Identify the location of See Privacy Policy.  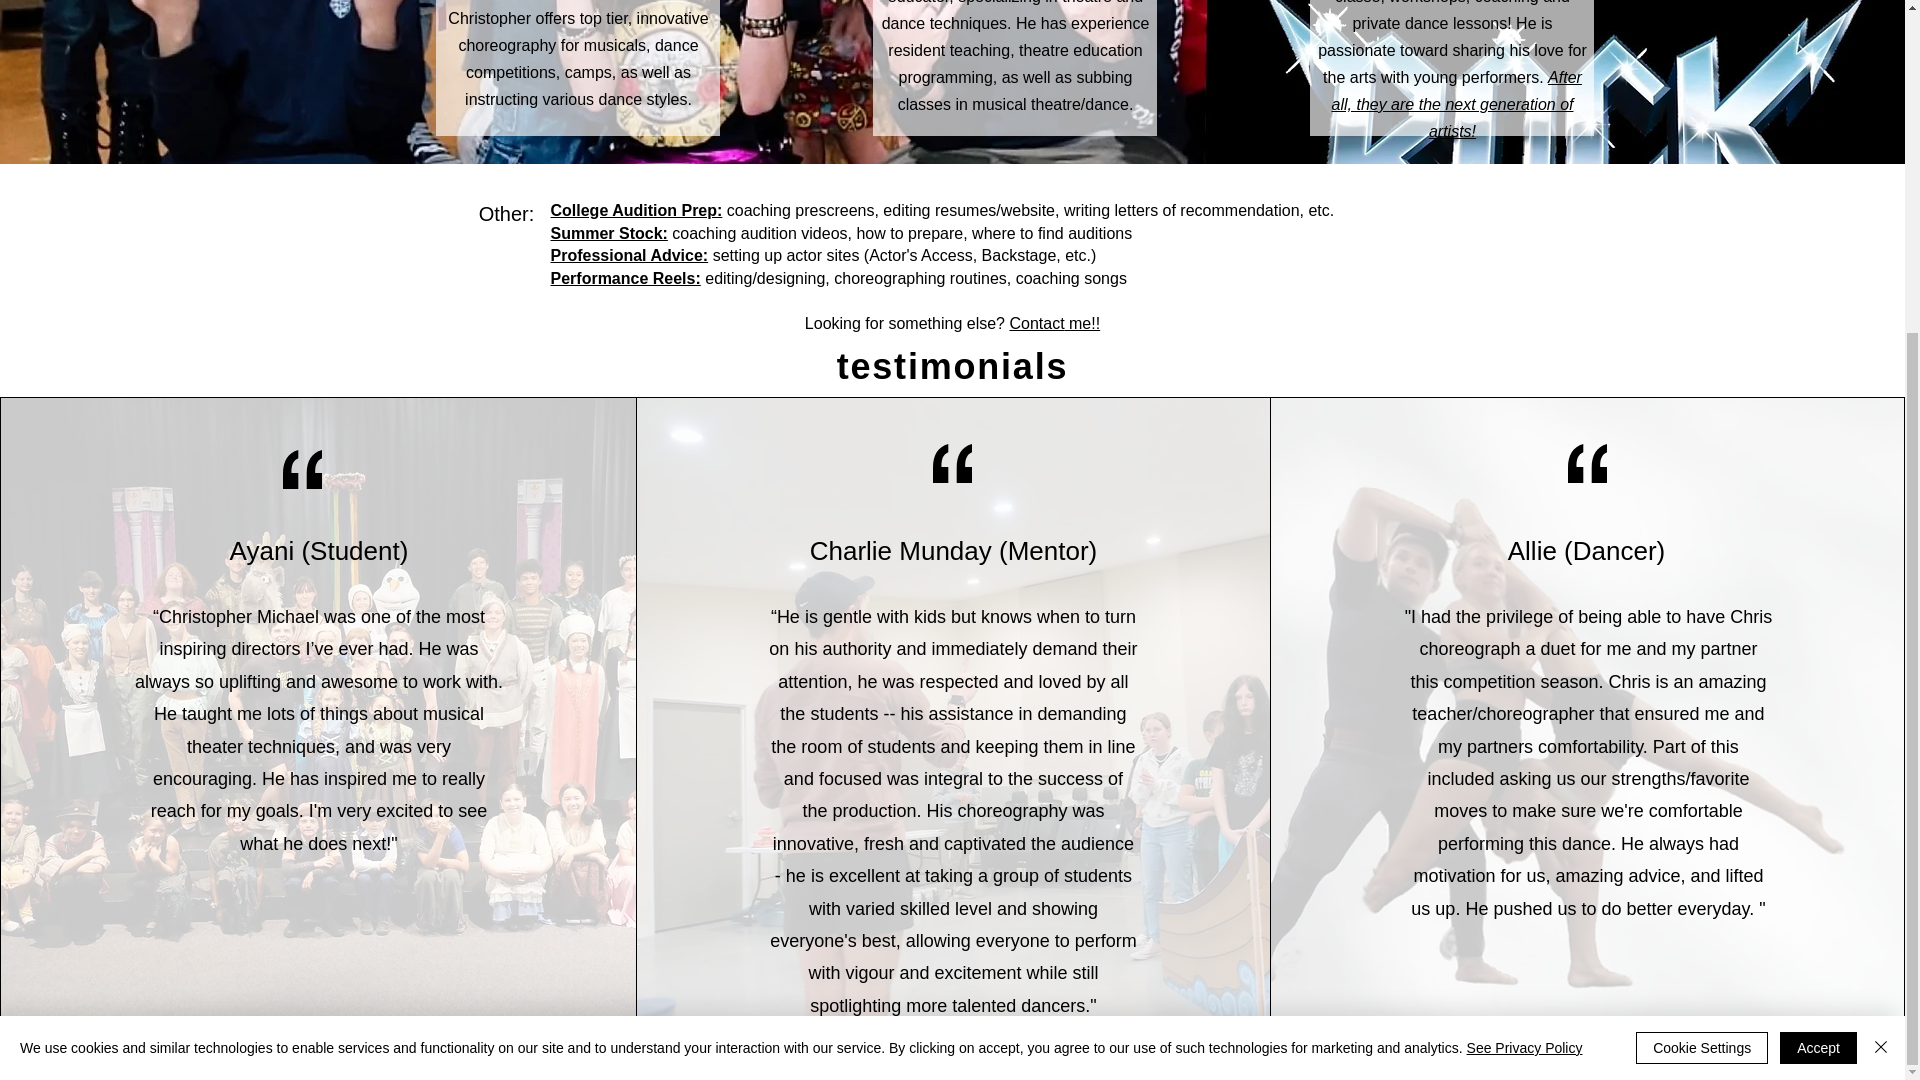
(1524, 578).